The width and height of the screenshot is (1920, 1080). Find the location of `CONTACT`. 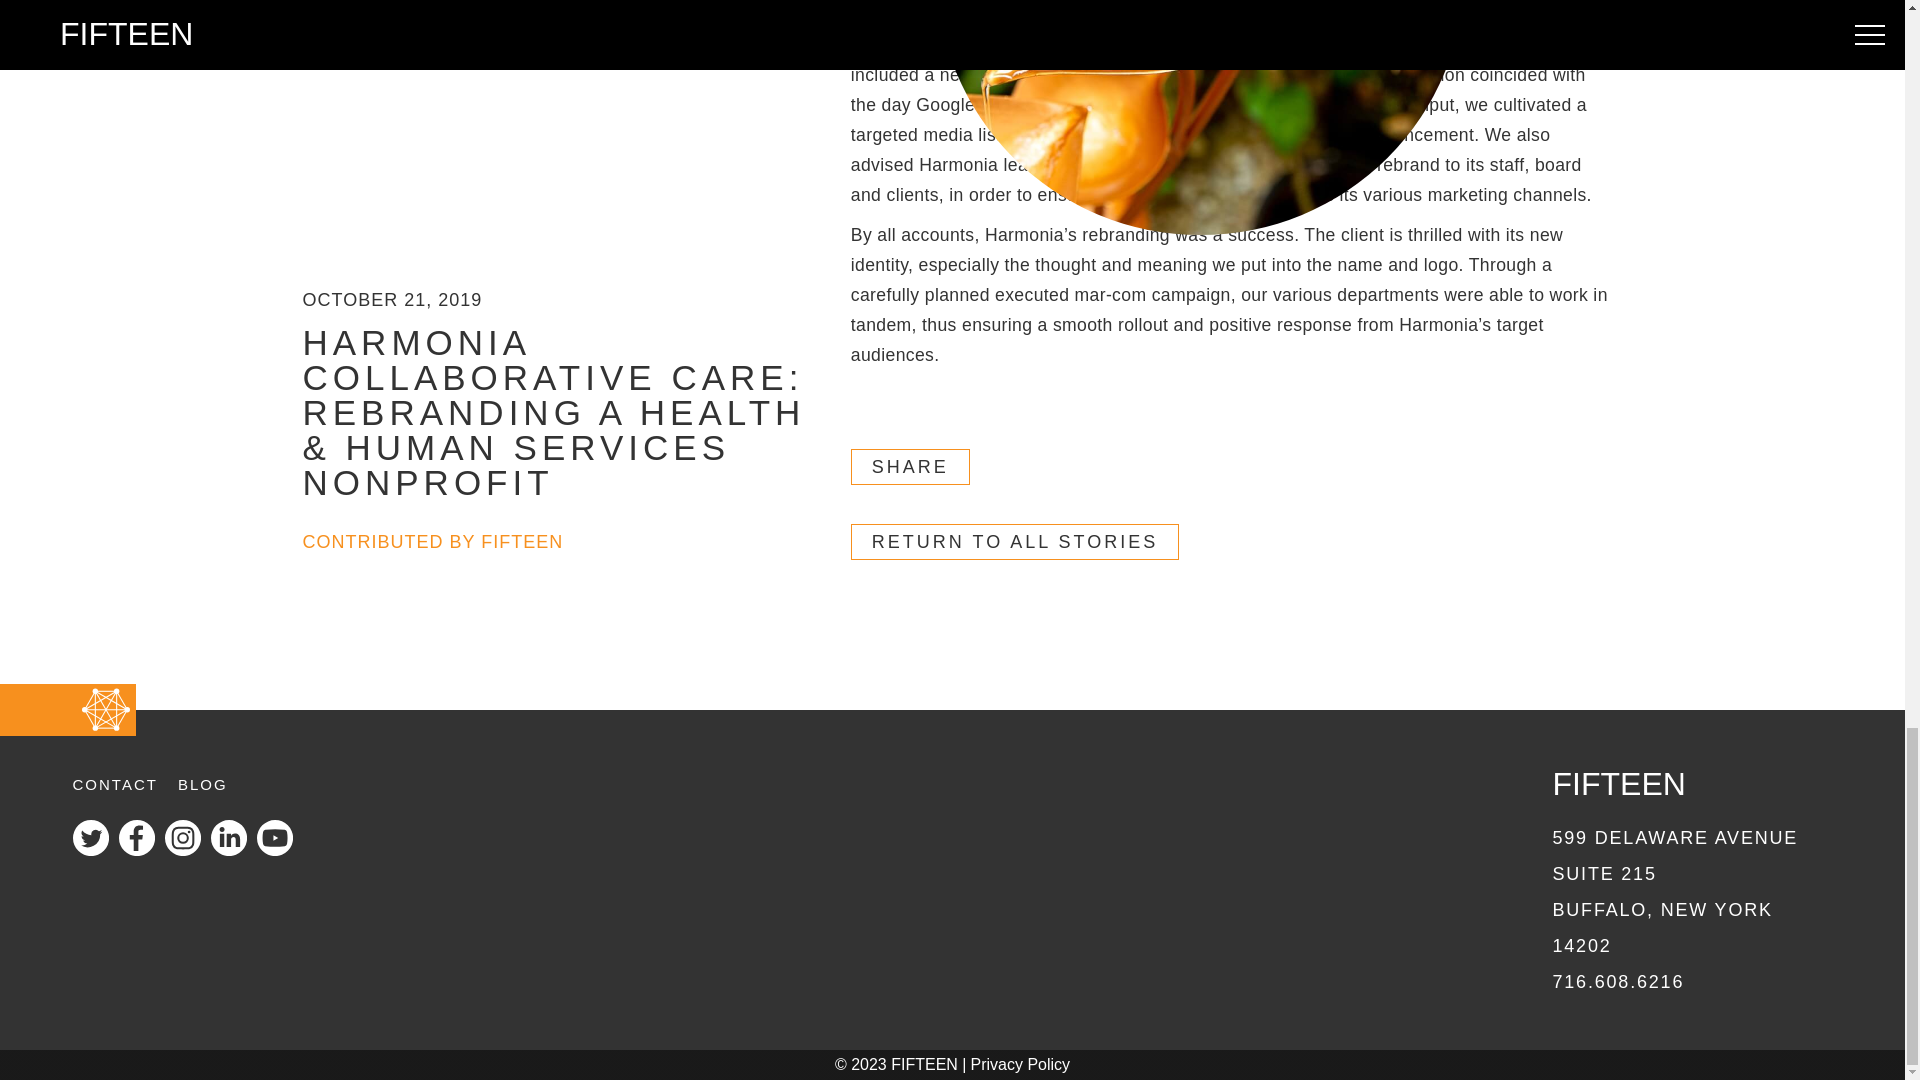

CONTACT is located at coordinates (1674, 892).